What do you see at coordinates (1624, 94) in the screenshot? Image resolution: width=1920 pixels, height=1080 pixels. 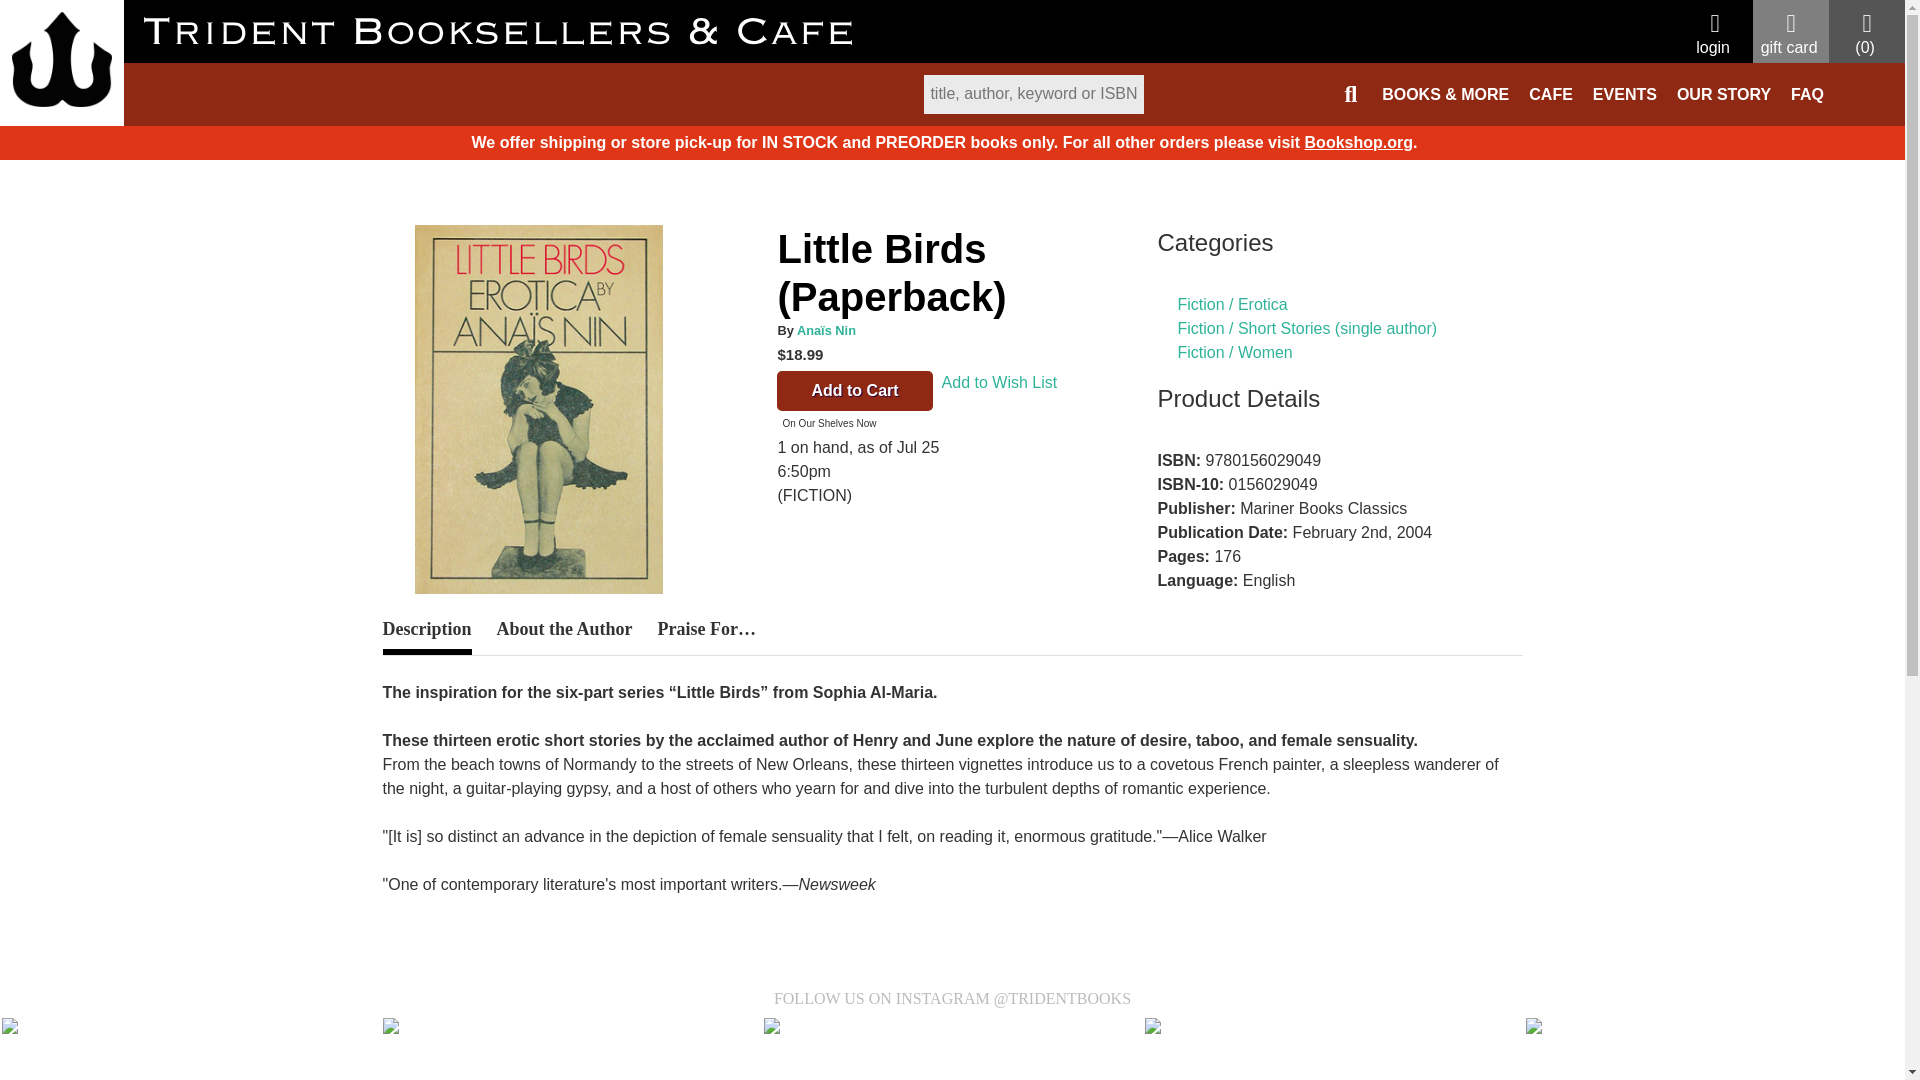 I see `EVENTS` at bounding box center [1624, 94].